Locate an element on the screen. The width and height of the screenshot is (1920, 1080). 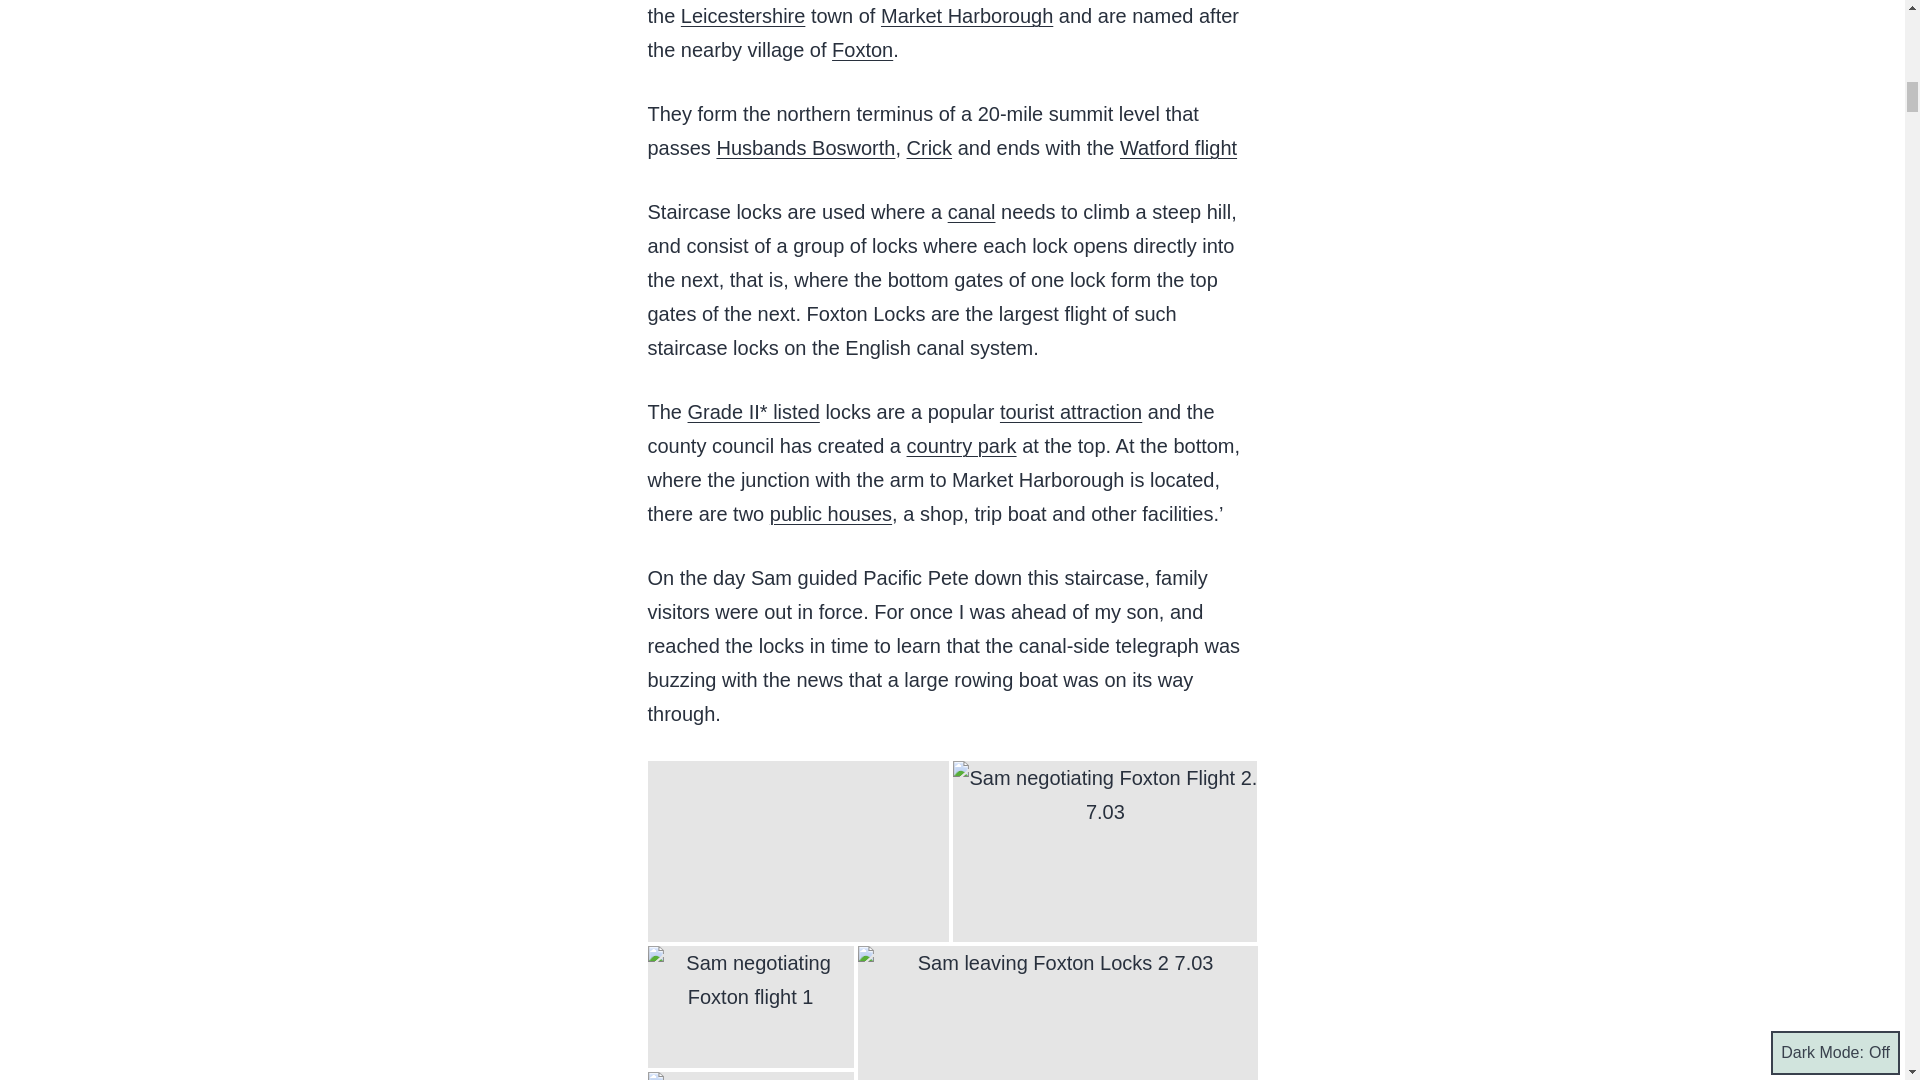
Husbands Bosworth is located at coordinates (805, 148).